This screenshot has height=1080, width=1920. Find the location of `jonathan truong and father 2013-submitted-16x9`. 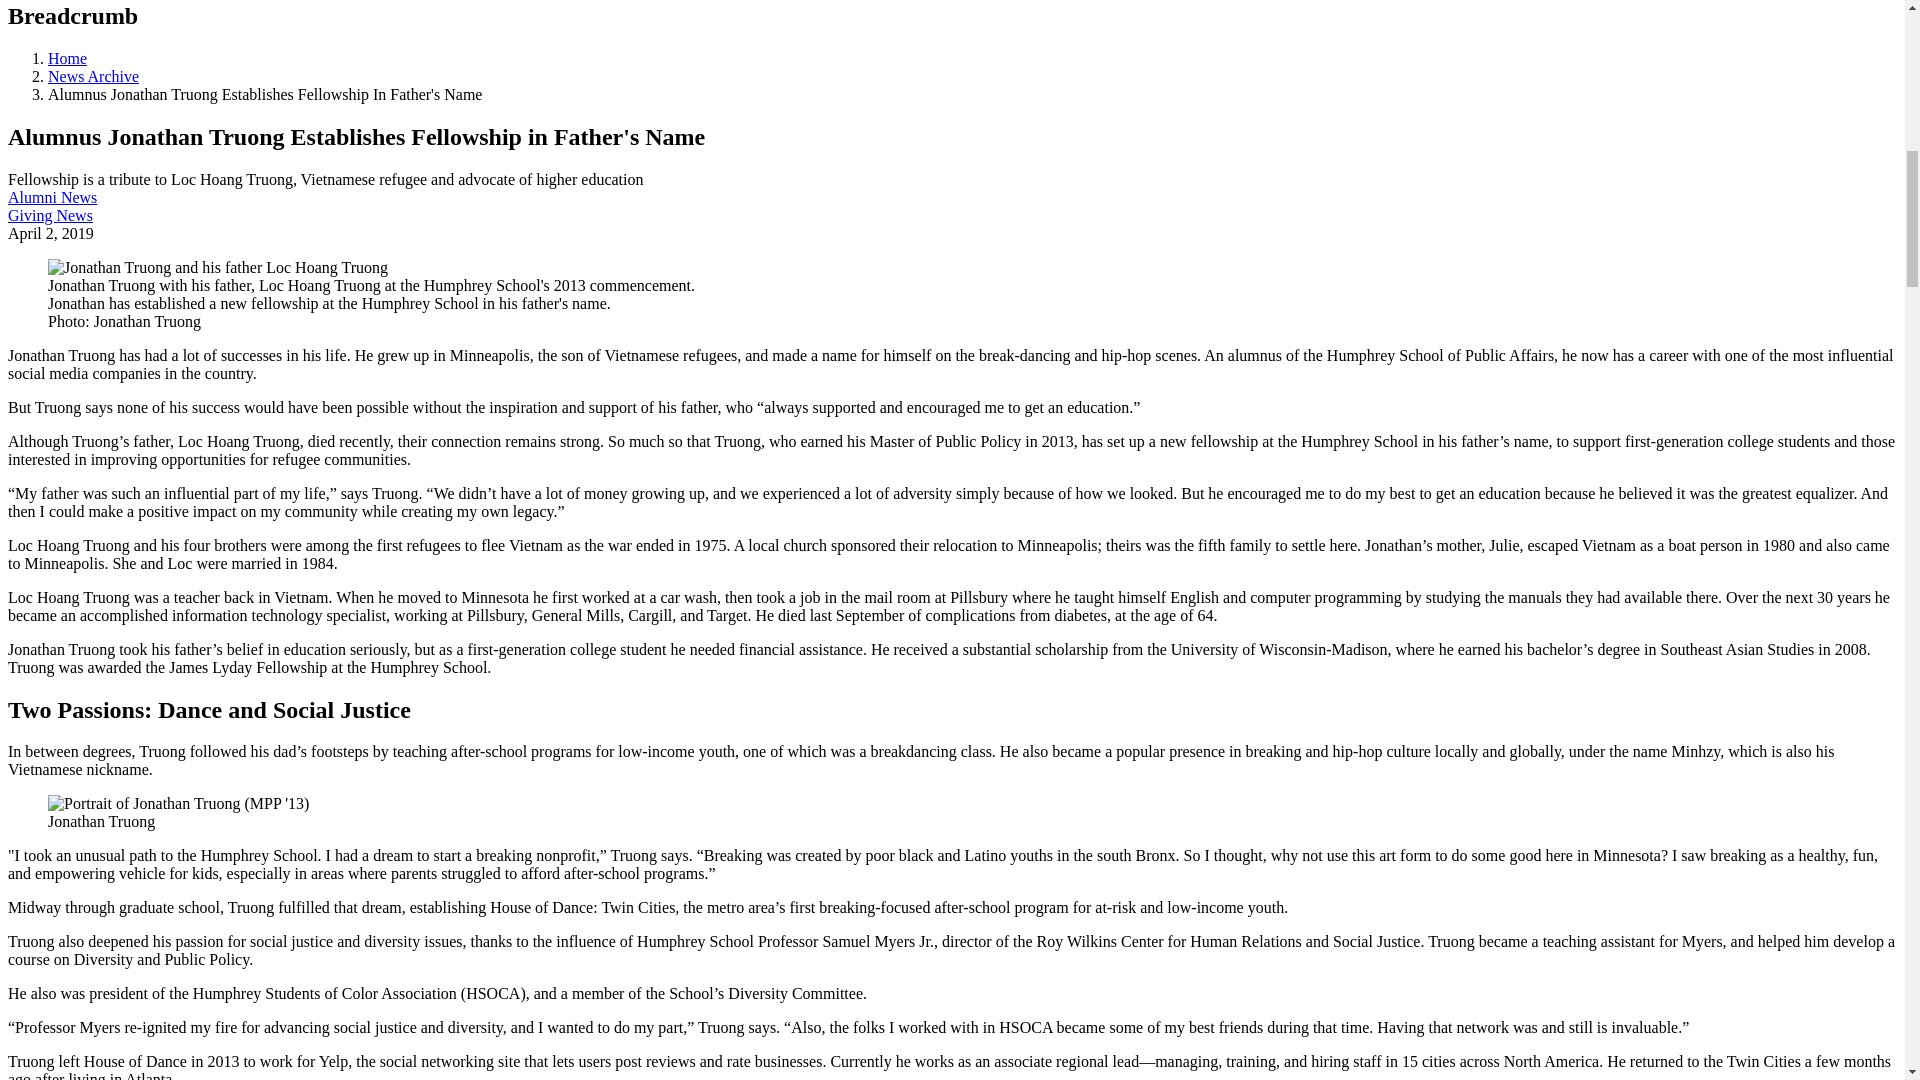

jonathan truong and father 2013-submitted-16x9 is located at coordinates (218, 268).